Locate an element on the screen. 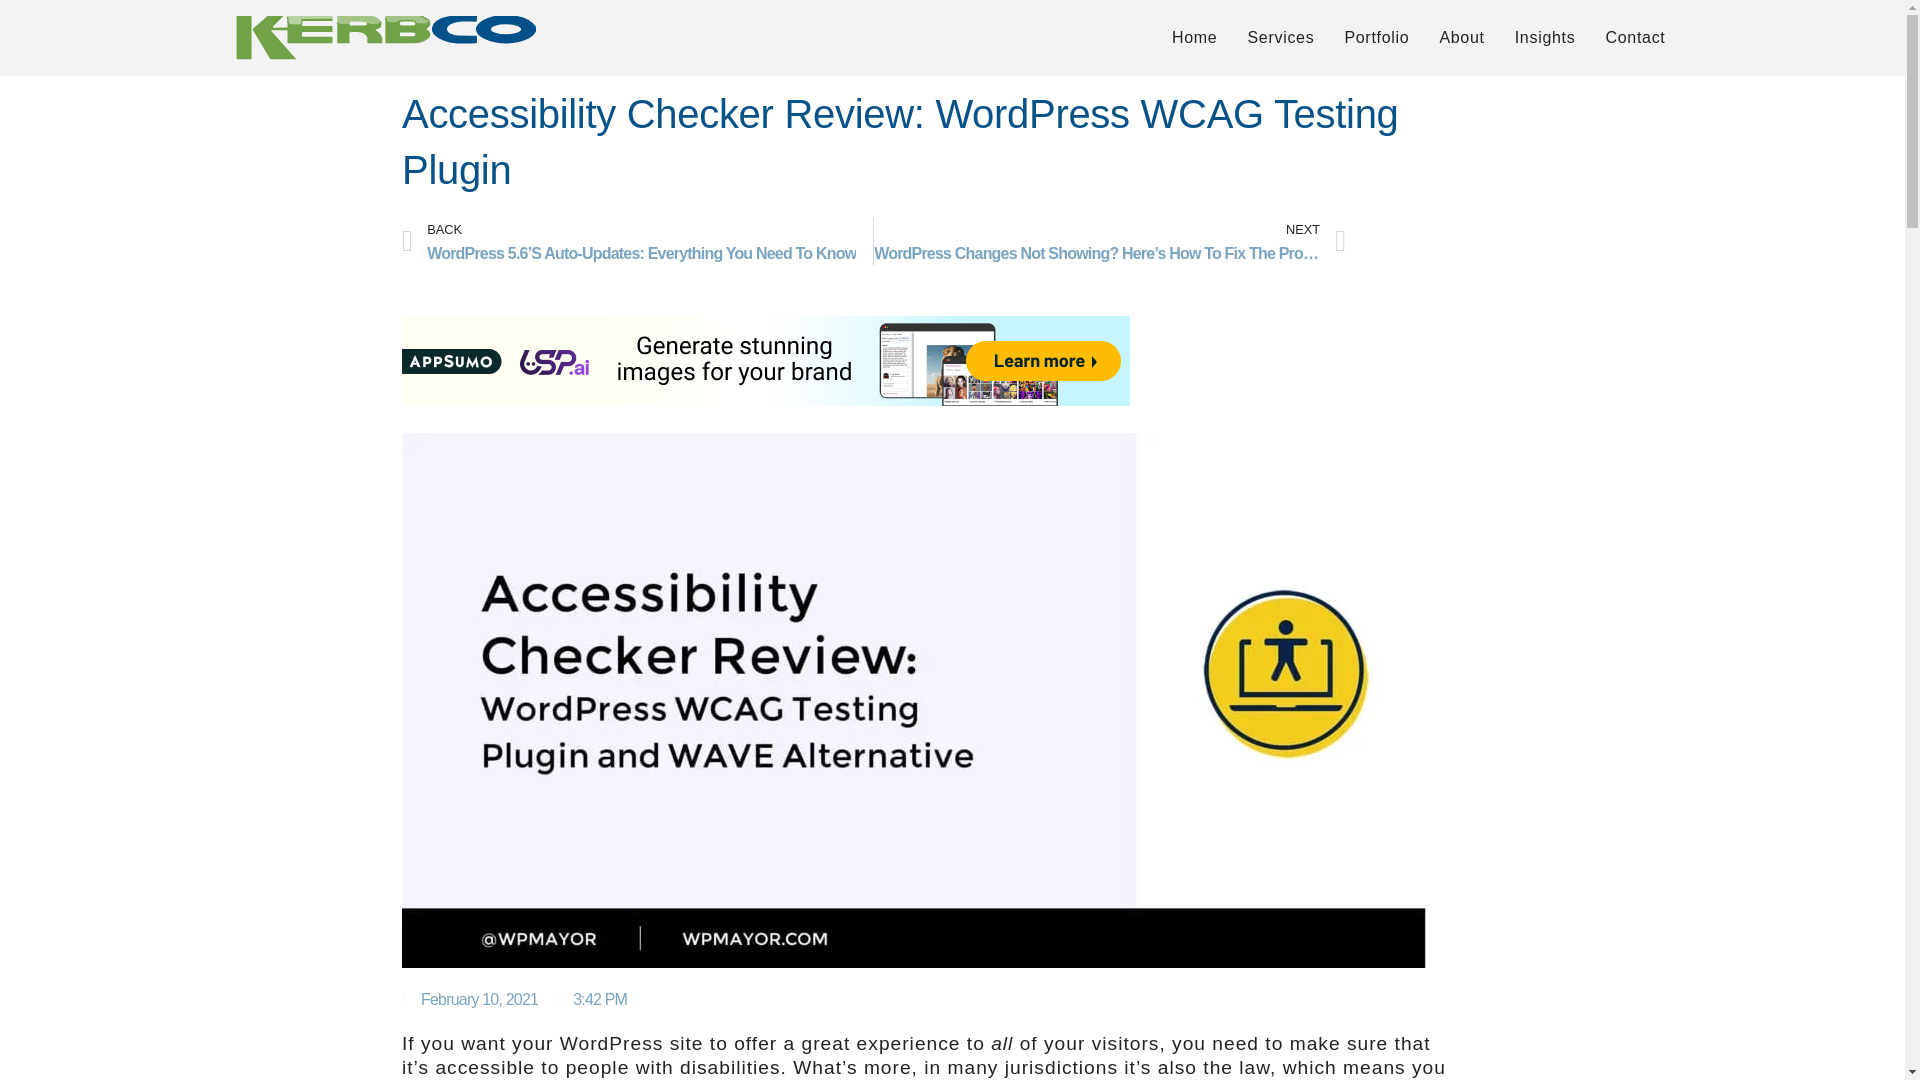  Contact is located at coordinates (1634, 37).